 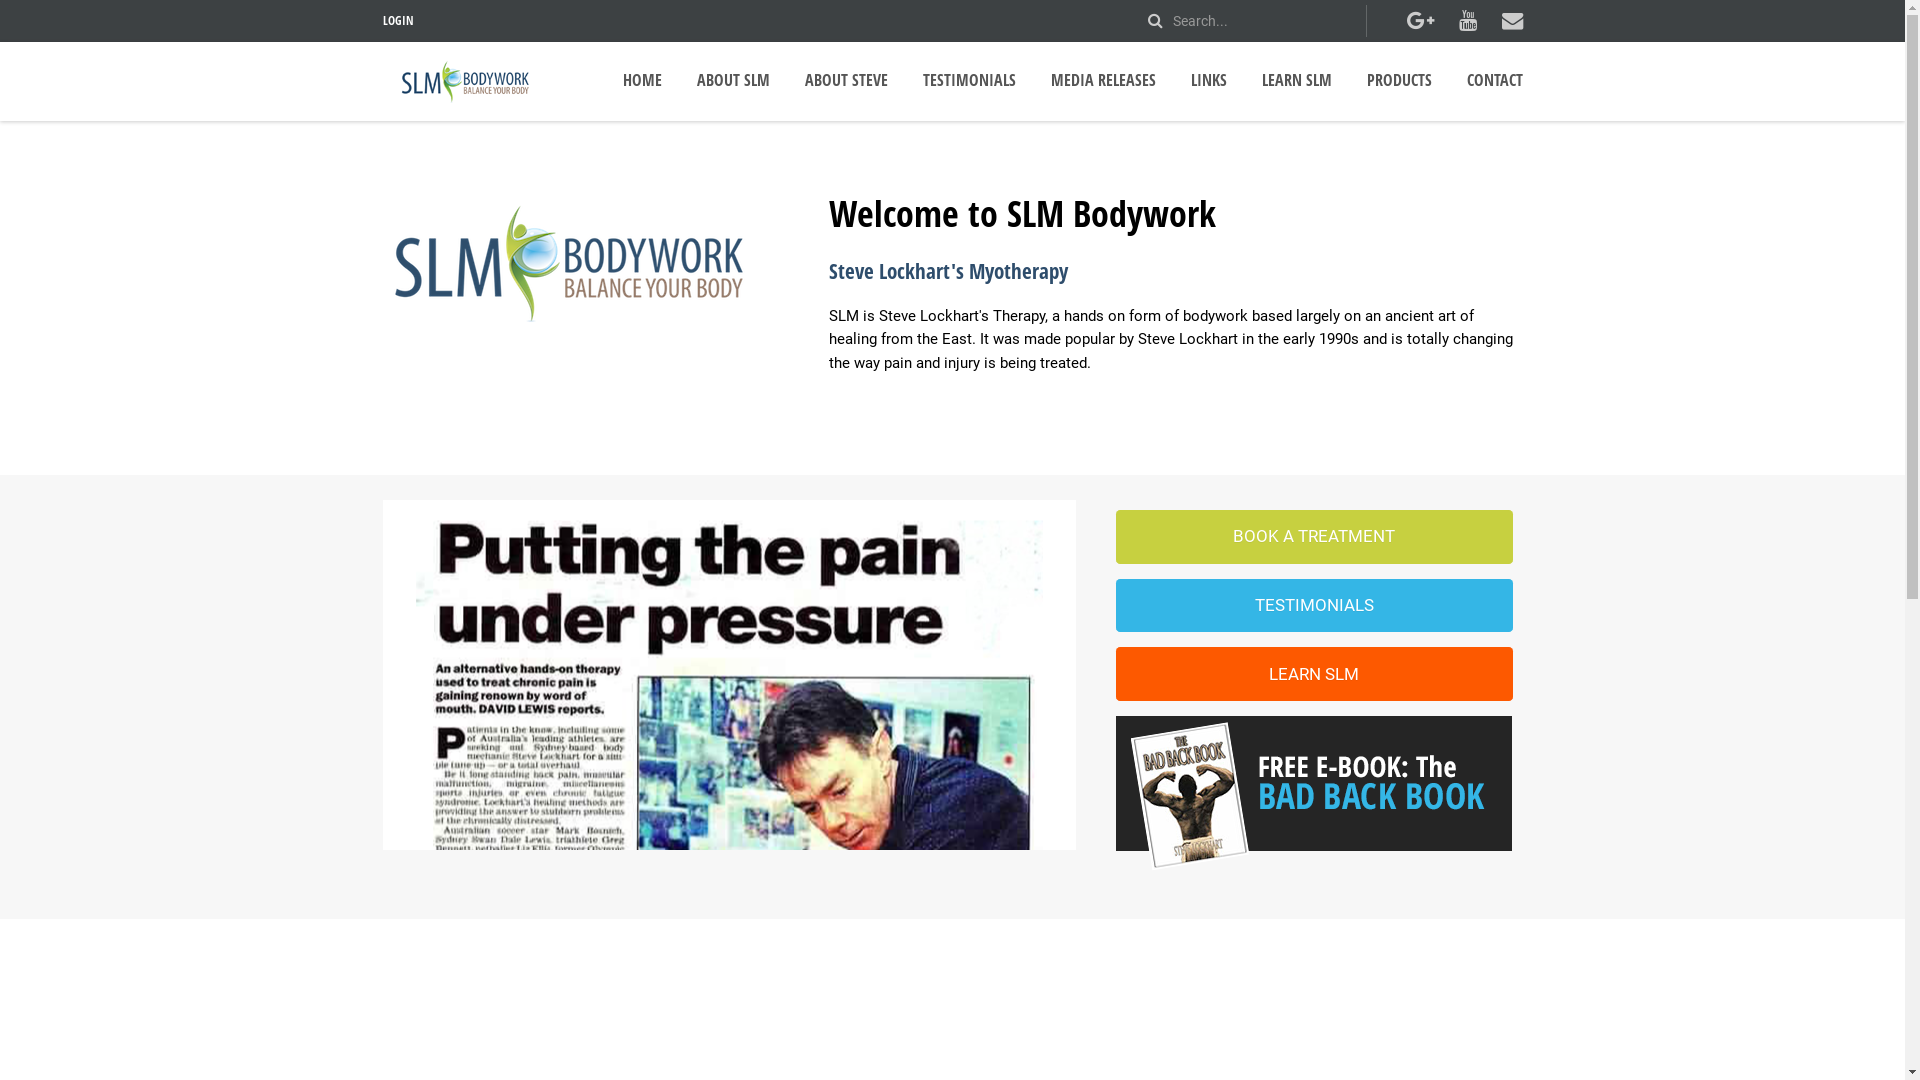 What do you see at coordinates (1494, 80) in the screenshot?
I see `CONTACT` at bounding box center [1494, 80].